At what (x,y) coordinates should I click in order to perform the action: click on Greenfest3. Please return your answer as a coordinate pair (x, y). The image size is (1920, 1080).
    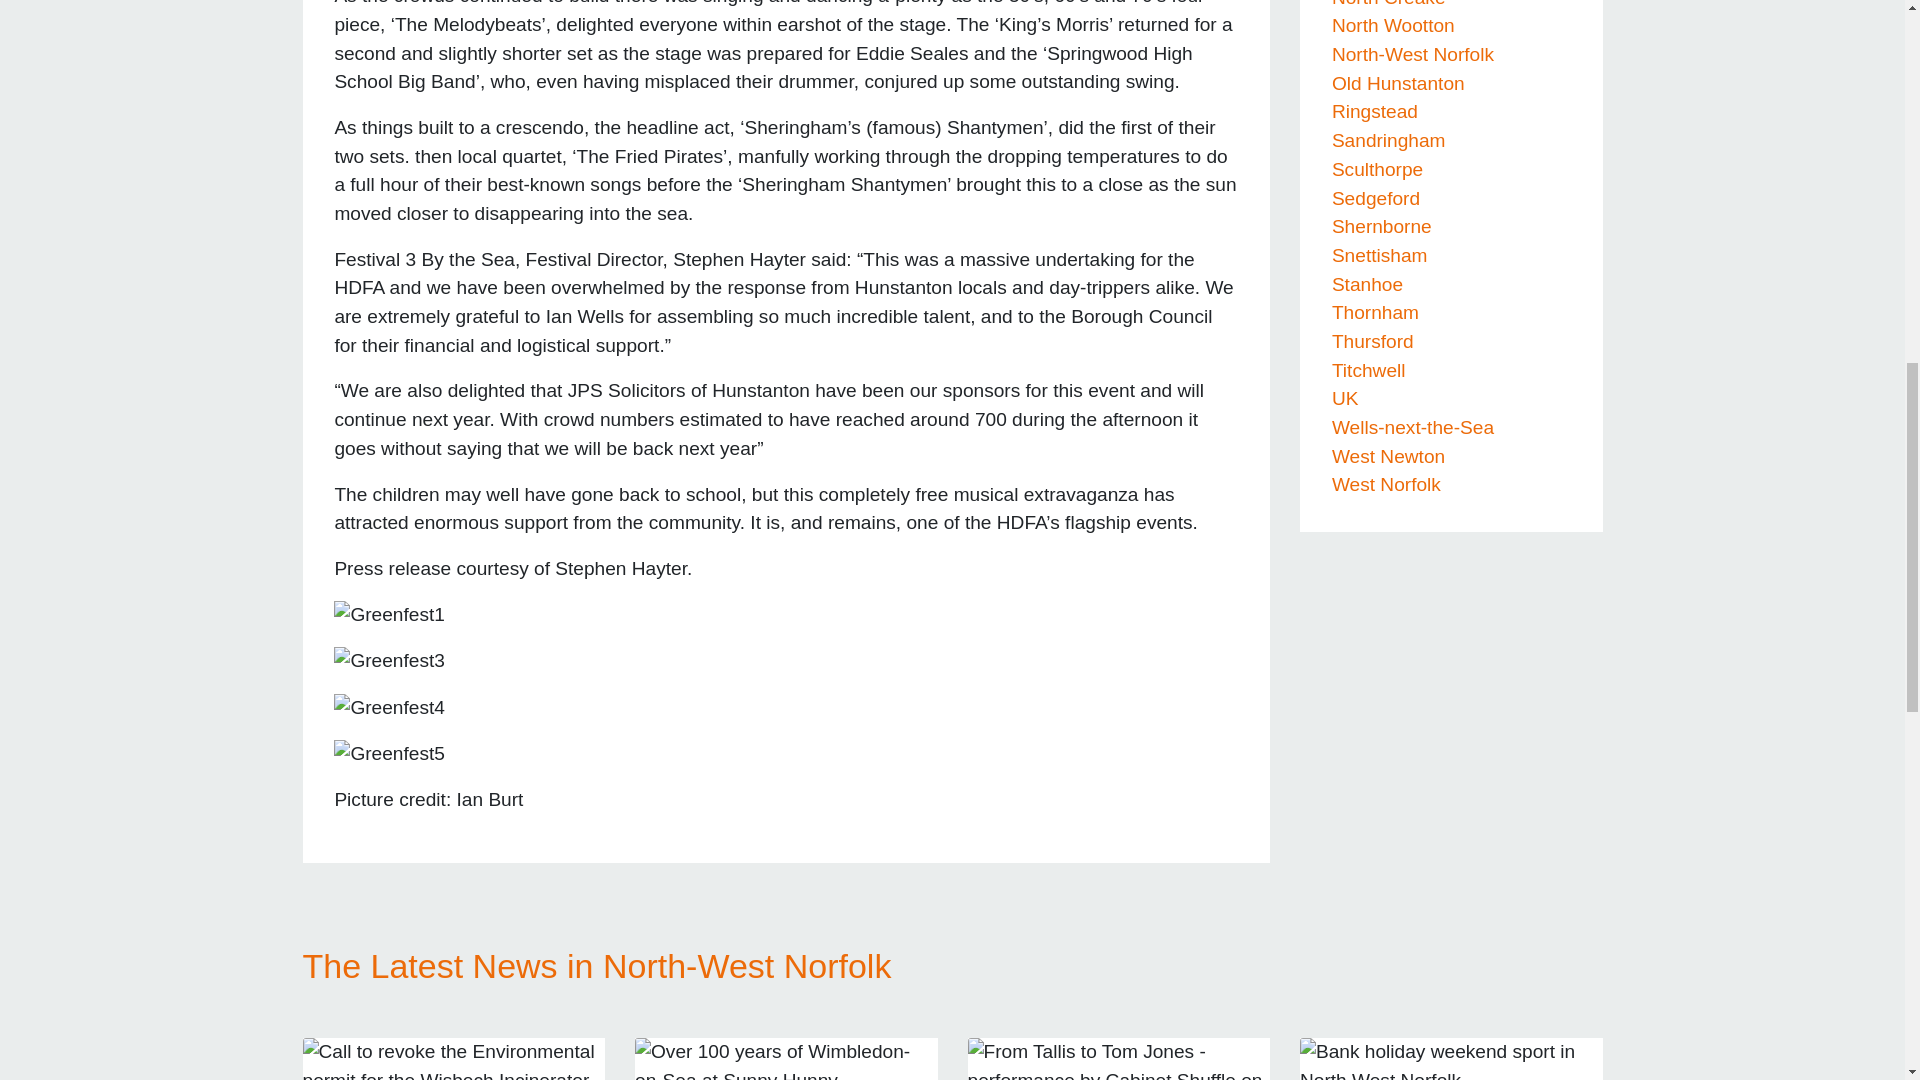
    Looking at the image, I should click on (390, 661).